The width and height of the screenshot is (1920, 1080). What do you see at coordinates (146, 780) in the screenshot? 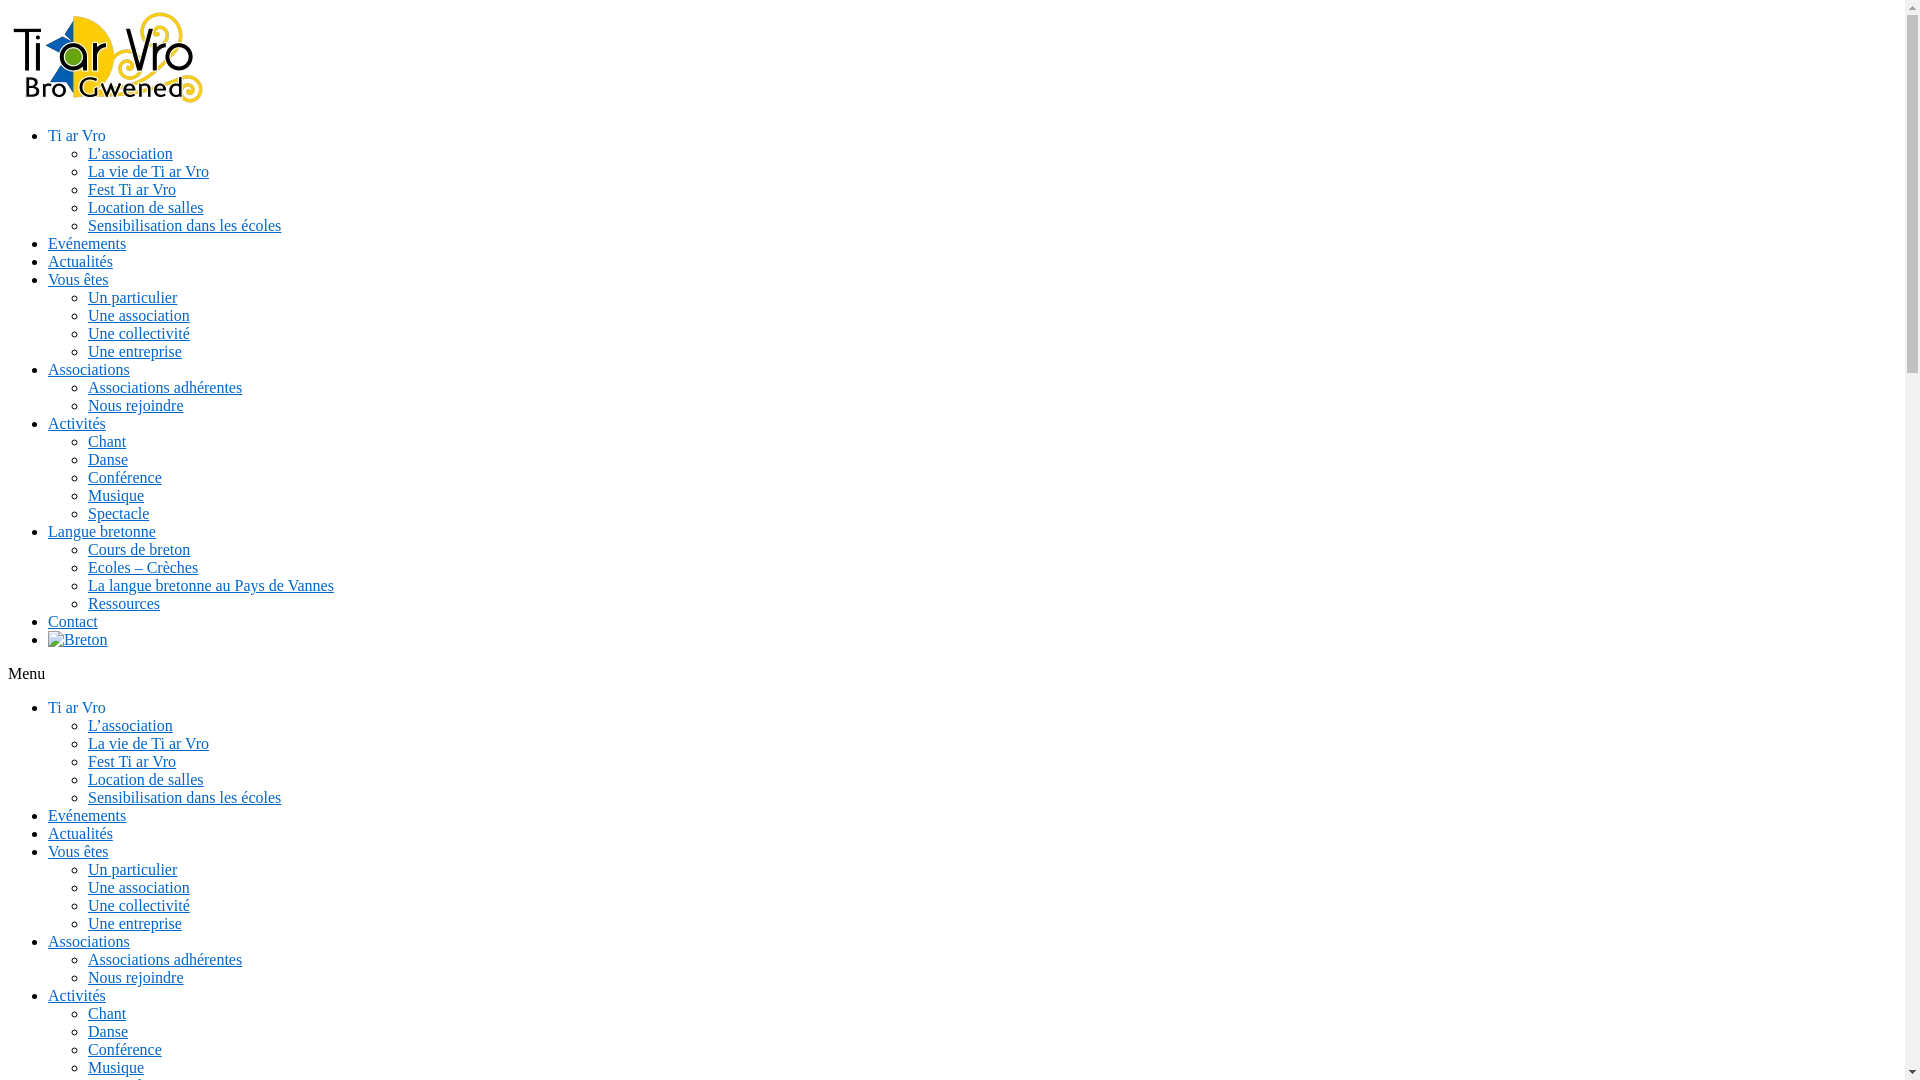
I see `Location de salles` at bounding box center [146, 780].